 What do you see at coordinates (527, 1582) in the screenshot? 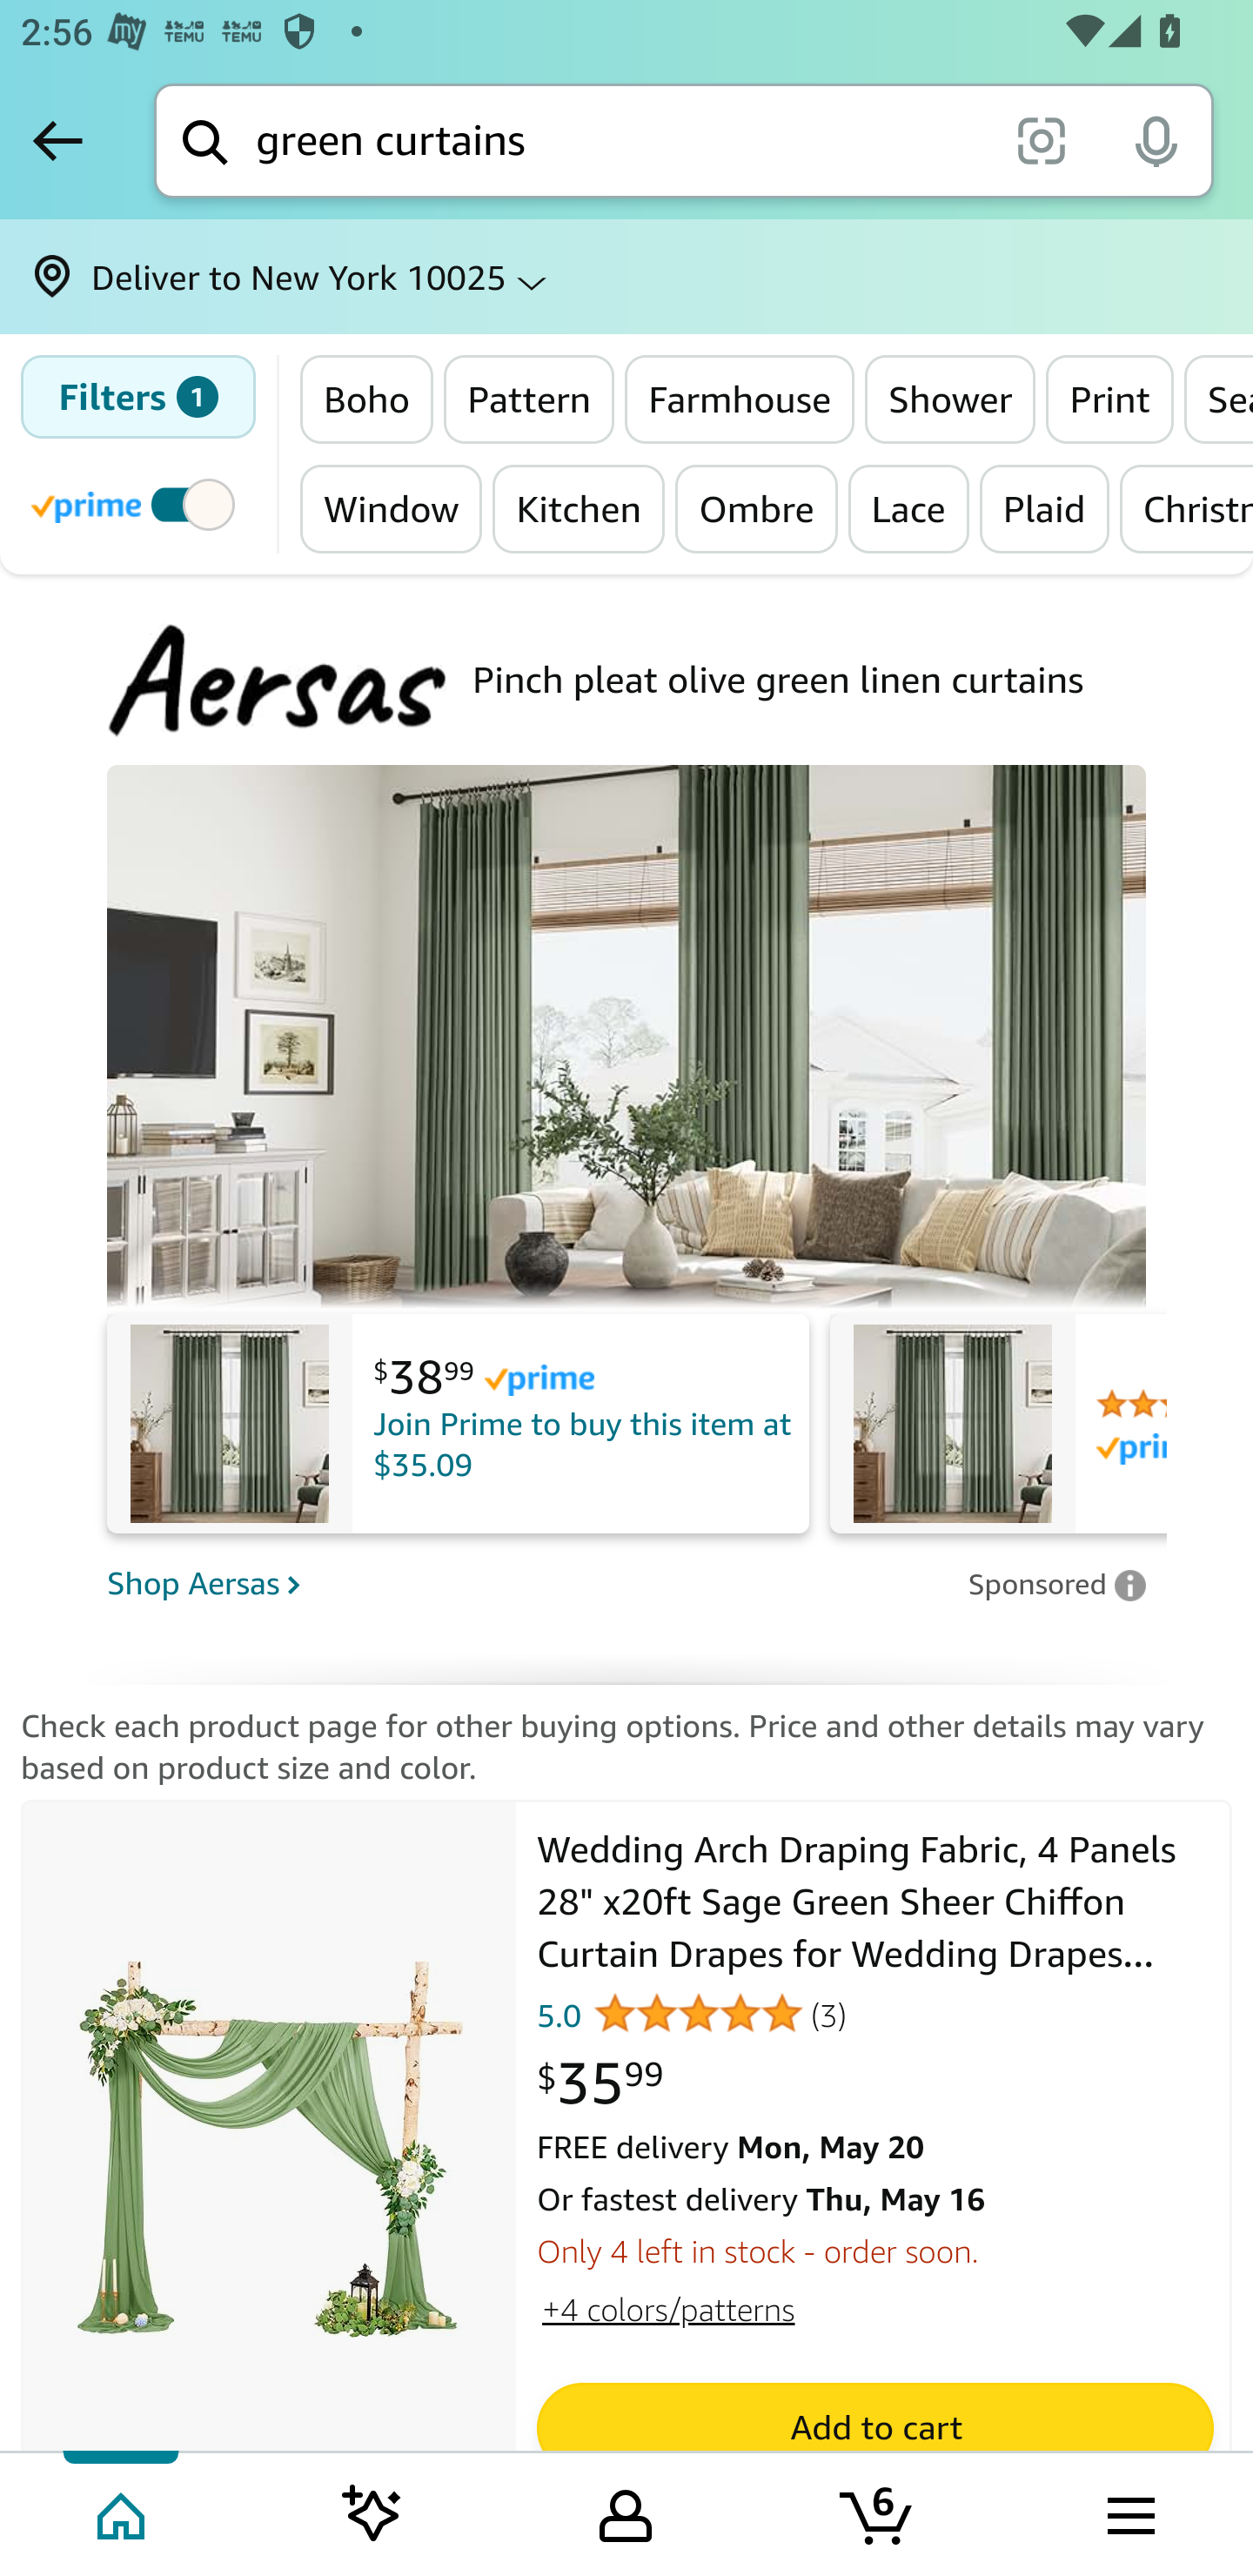
I see `Shop Aersas Shop  Aersas ` at bounding box center [527, 1582].